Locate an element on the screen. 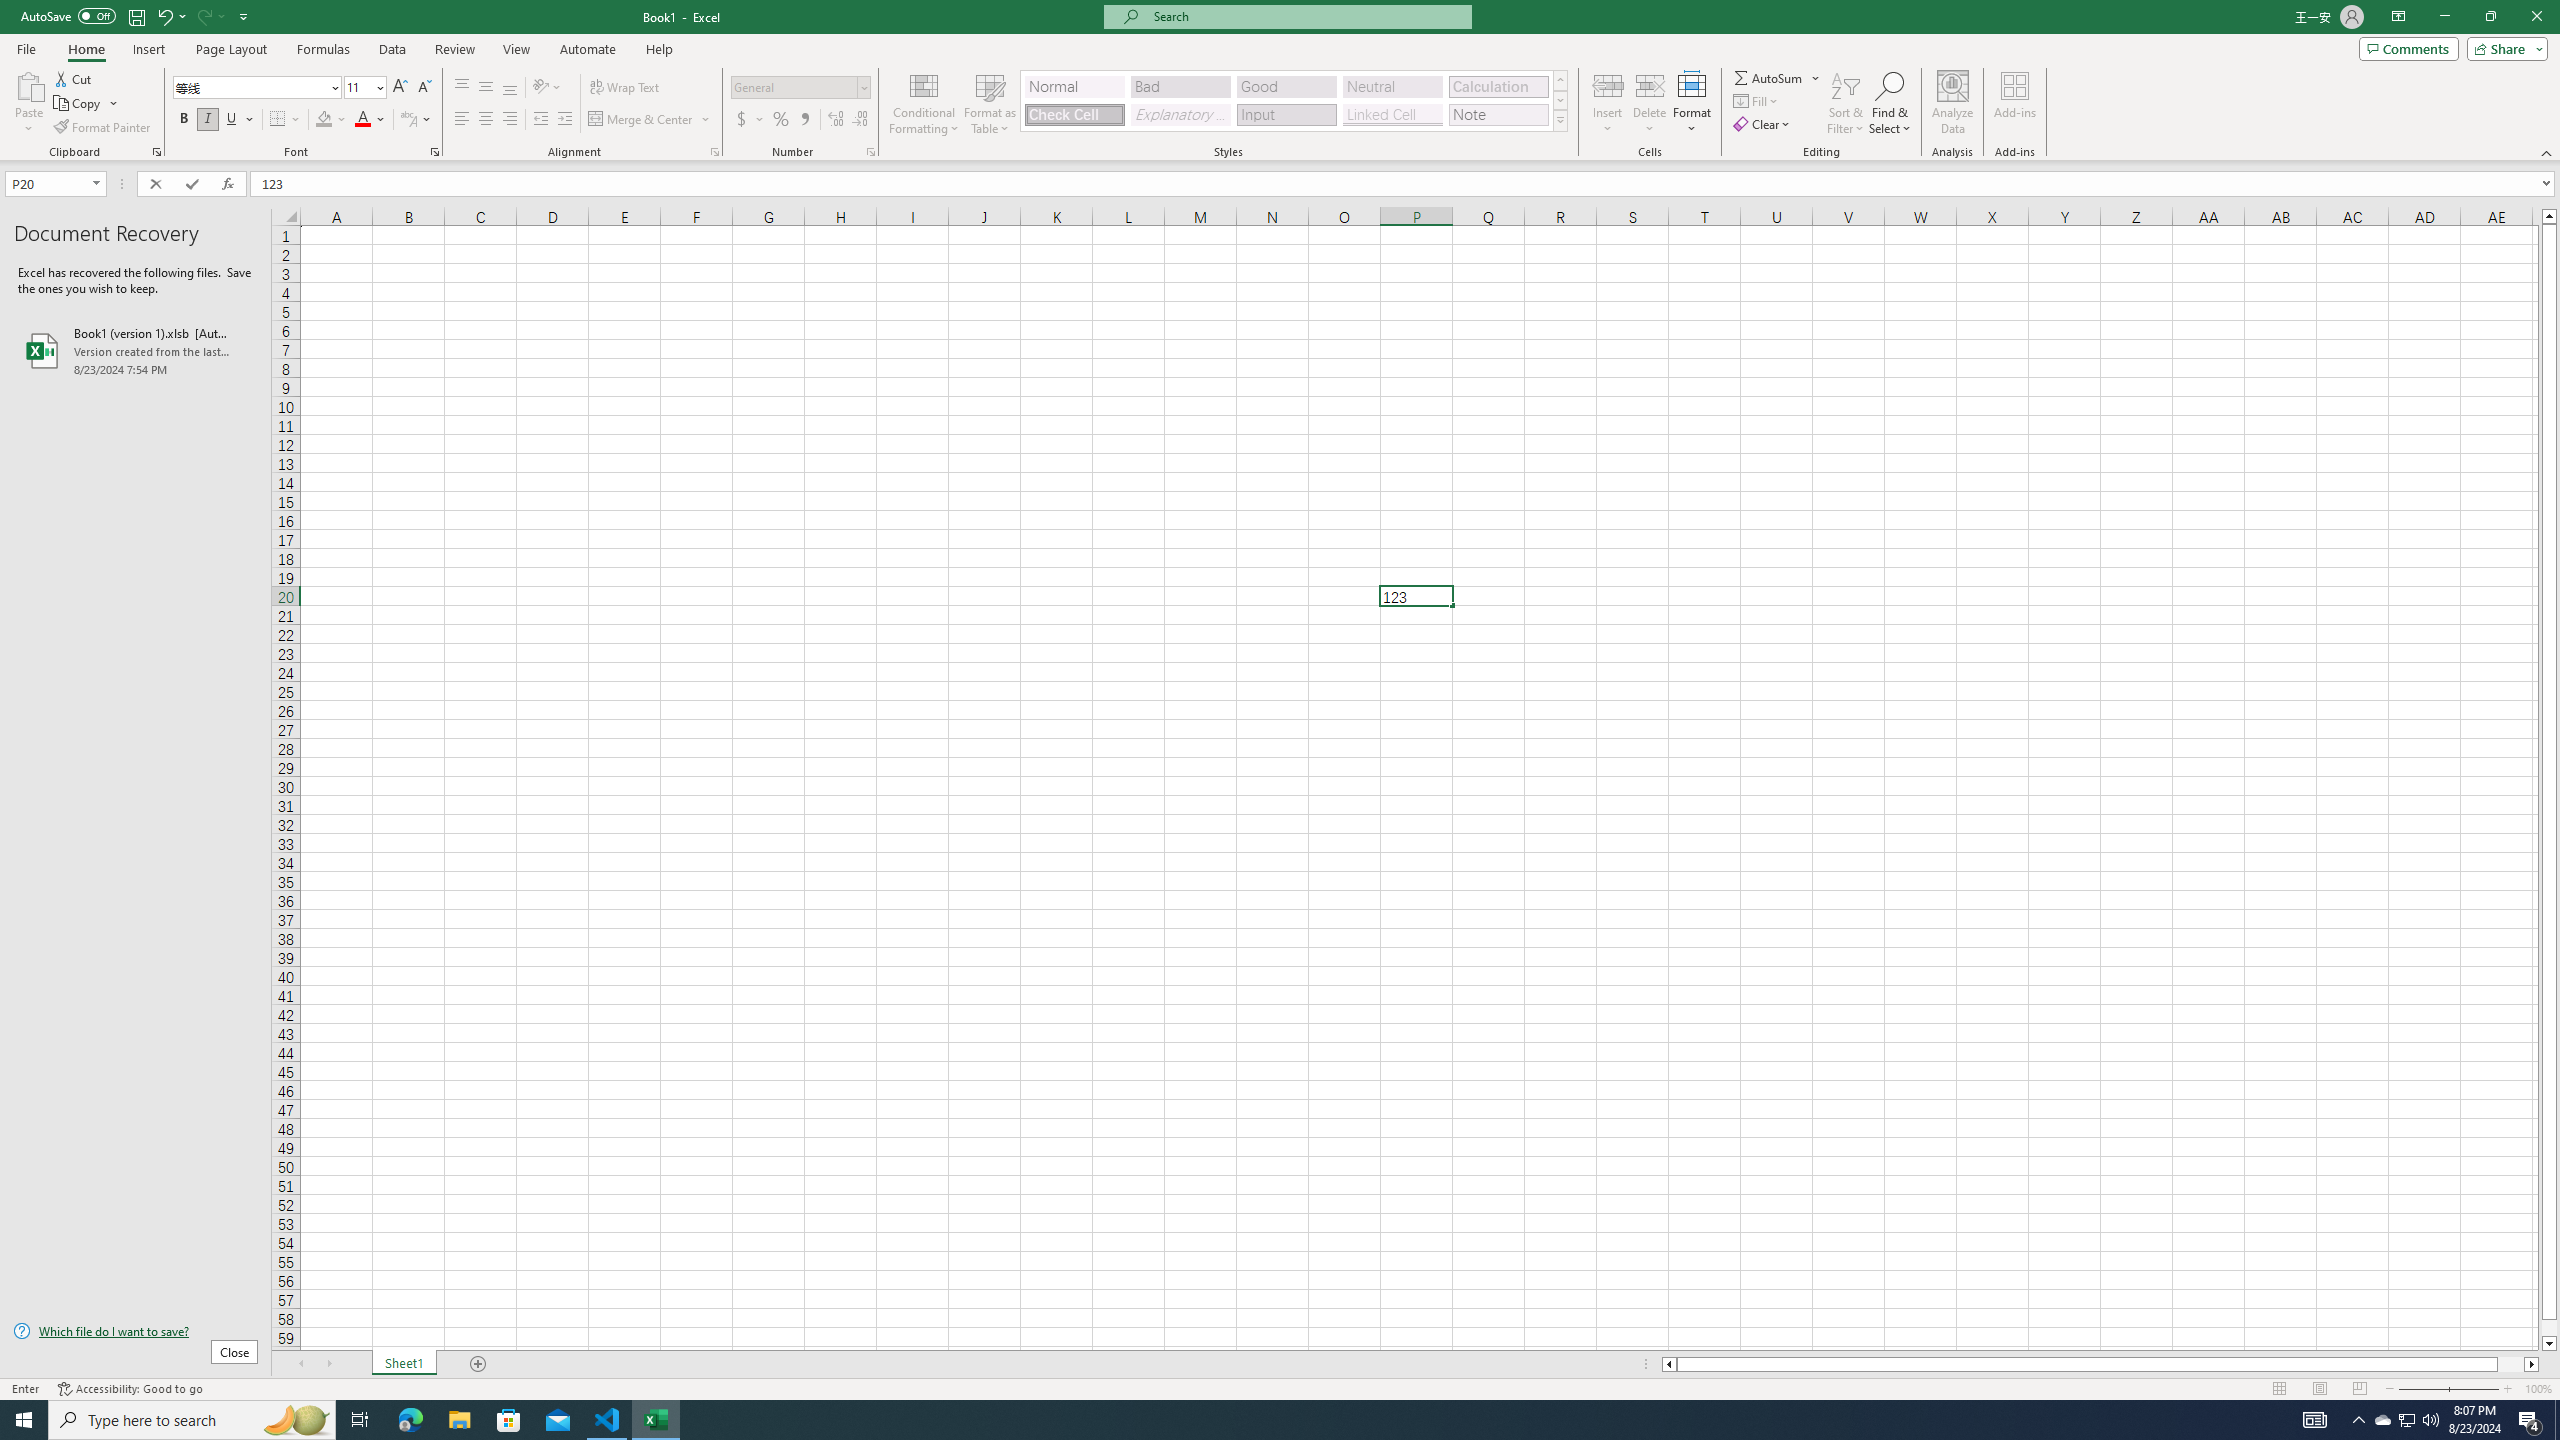  Sort & Filter is located at coordinates (1846, 103).